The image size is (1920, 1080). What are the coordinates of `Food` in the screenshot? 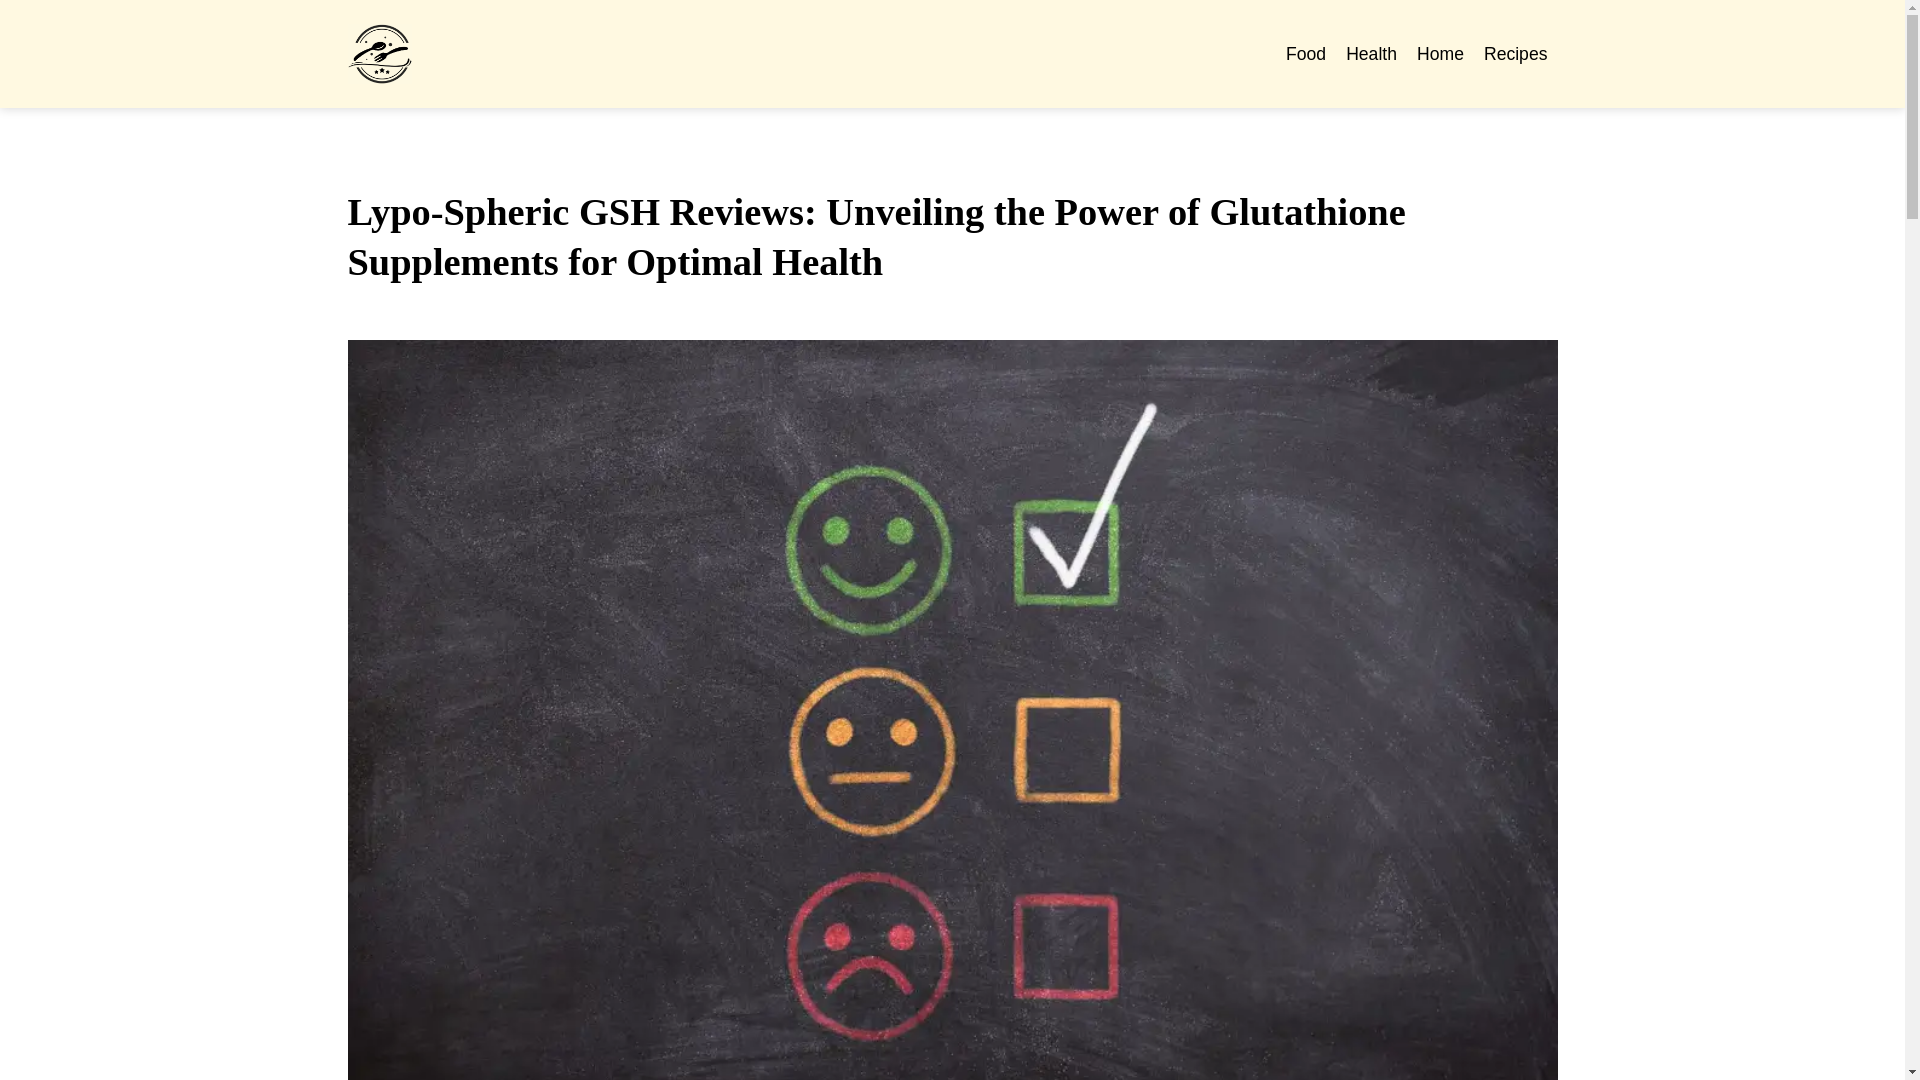 It's located at (1306, 54).